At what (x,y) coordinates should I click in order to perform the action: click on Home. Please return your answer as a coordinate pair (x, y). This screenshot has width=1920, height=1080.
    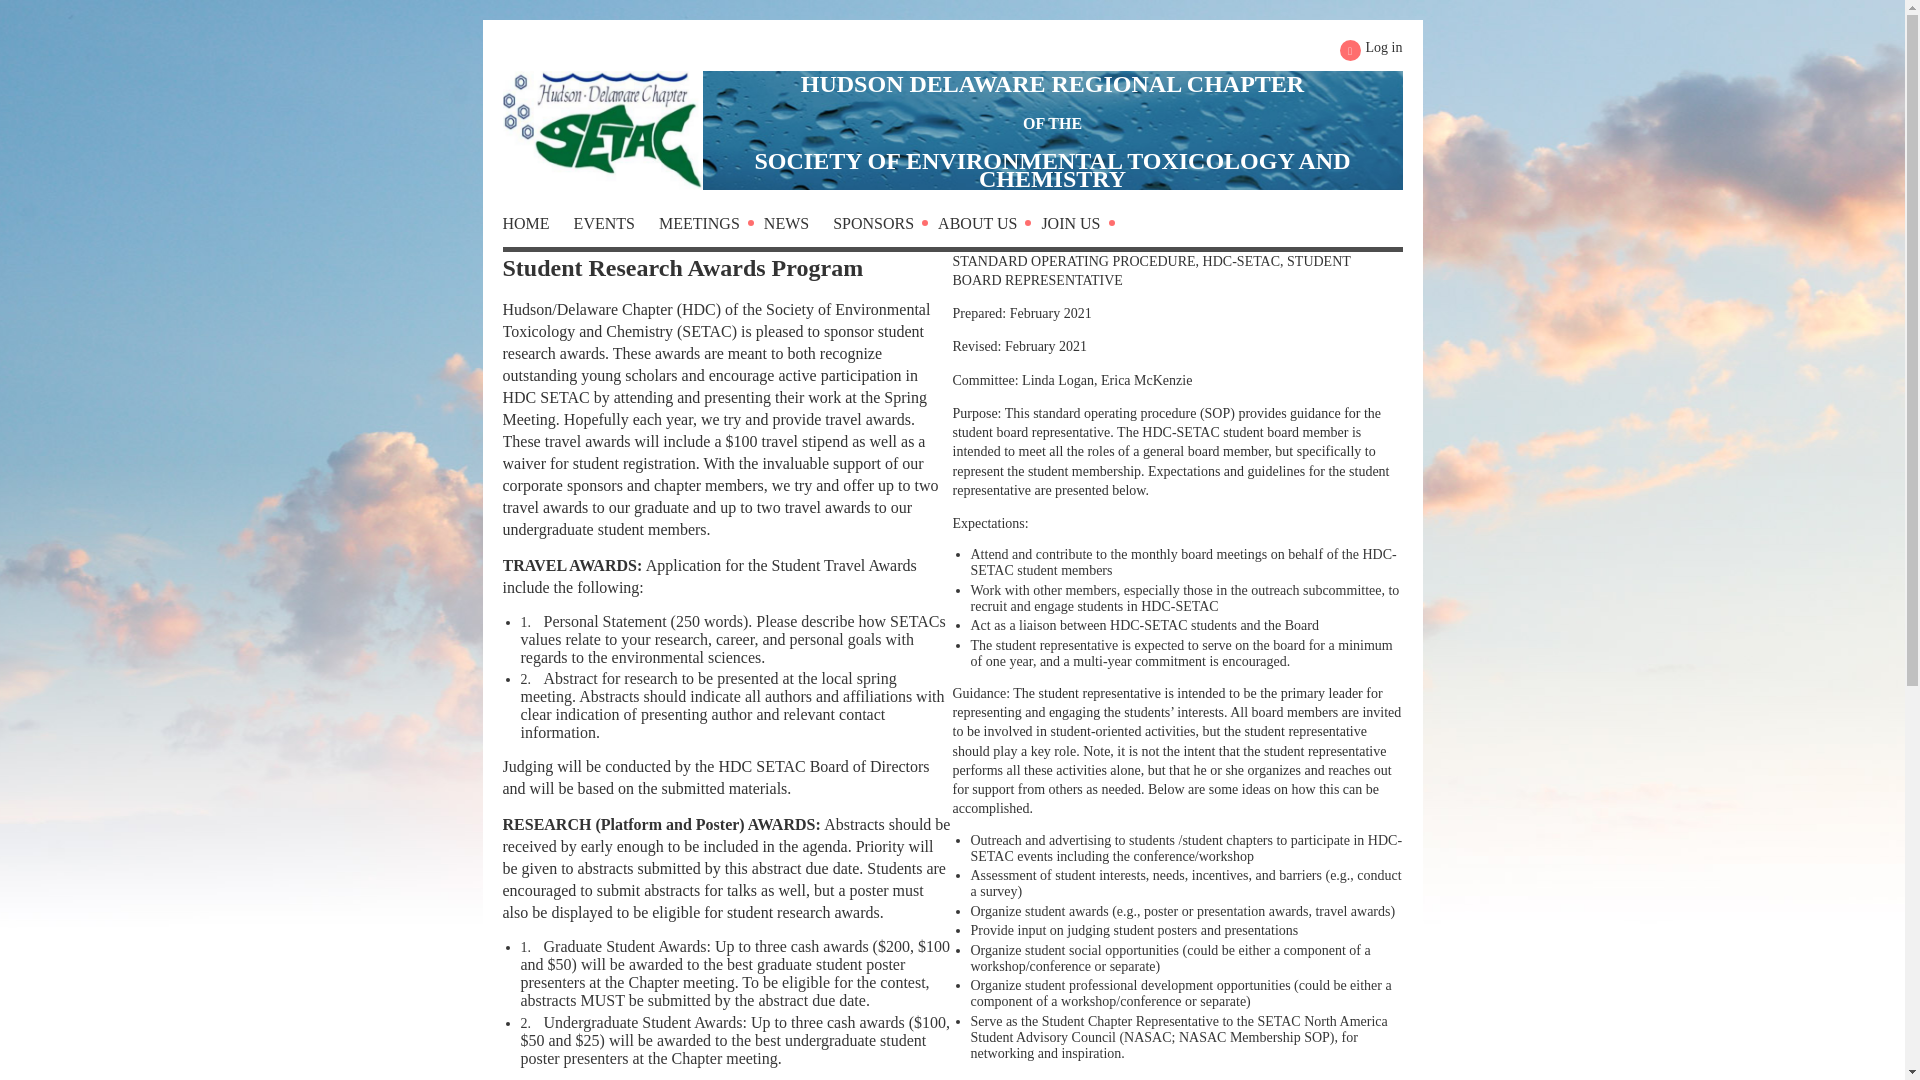
    Looking at the image, I should click on (536, 228).